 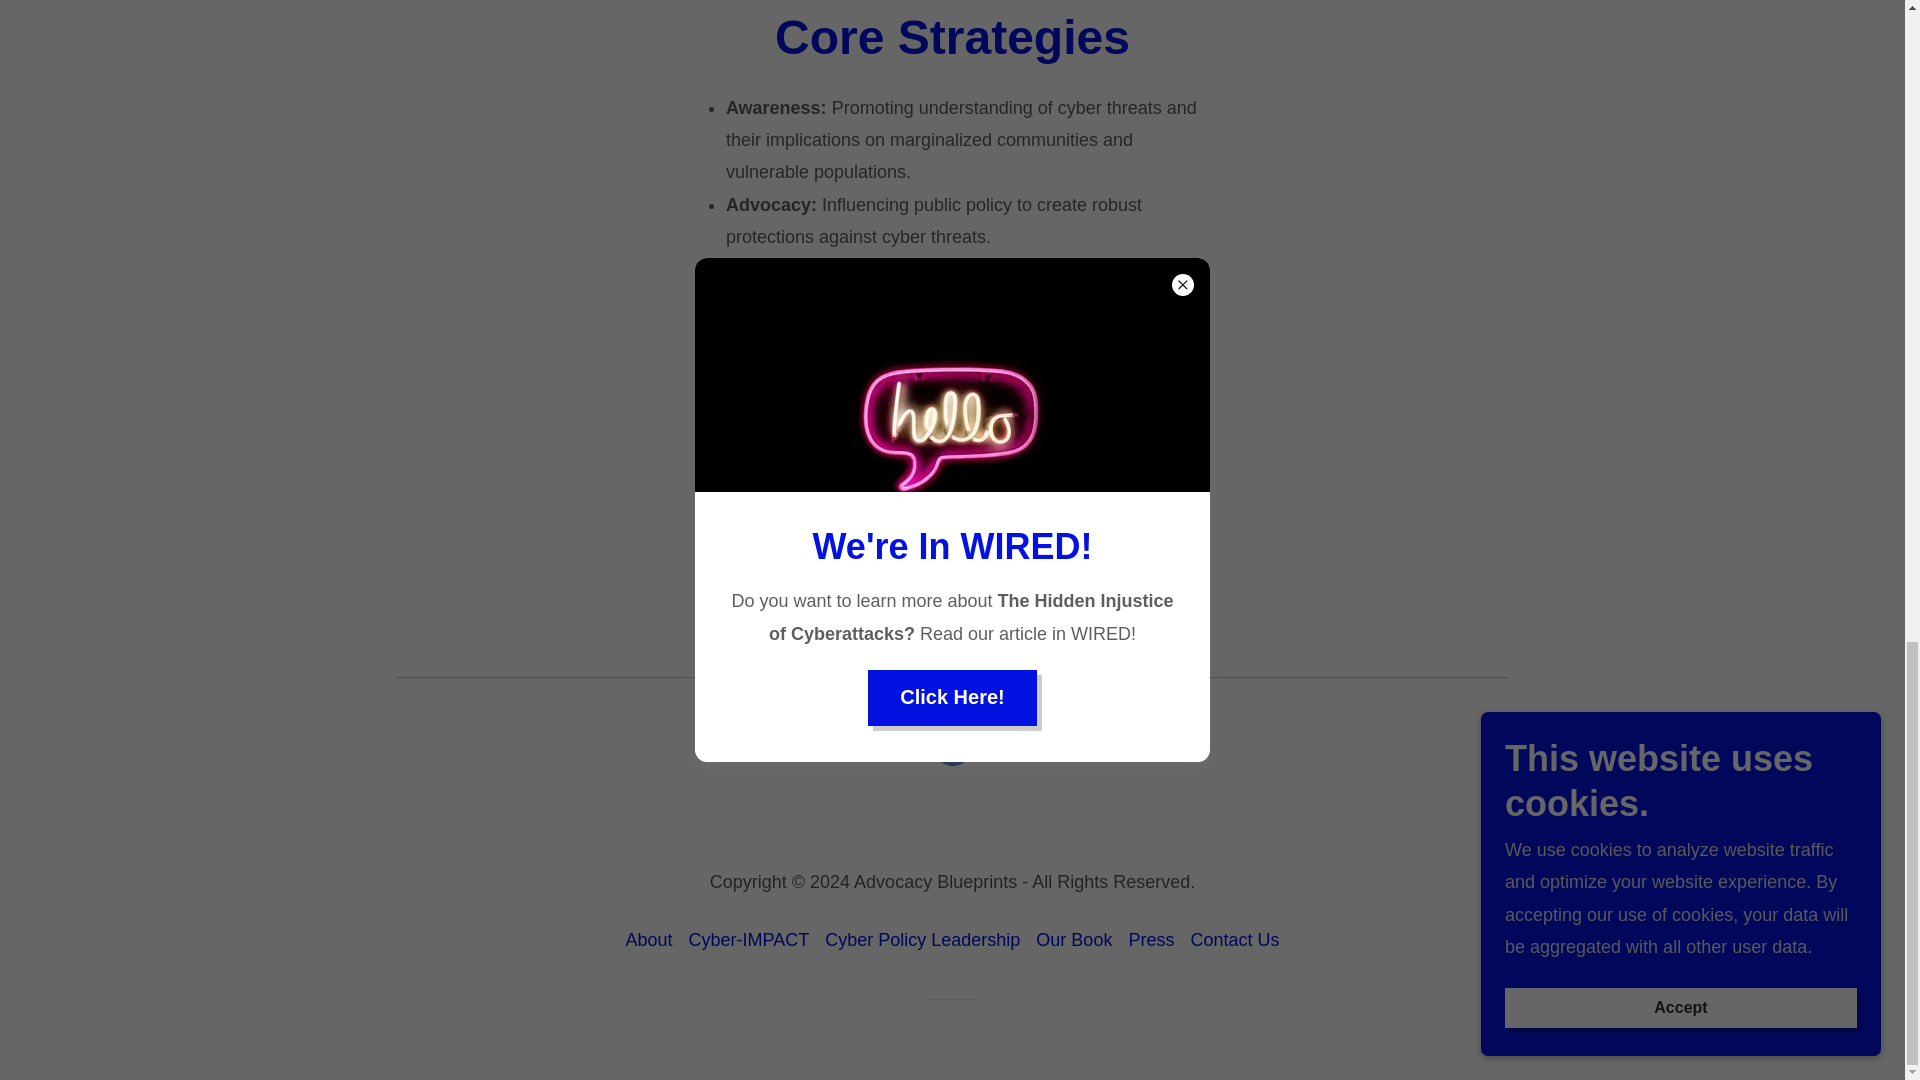 What do you see at coordinates (922, 940) in the screenshot?
I see `Cyber Policy Leadership` at bounding box center [922, 940].